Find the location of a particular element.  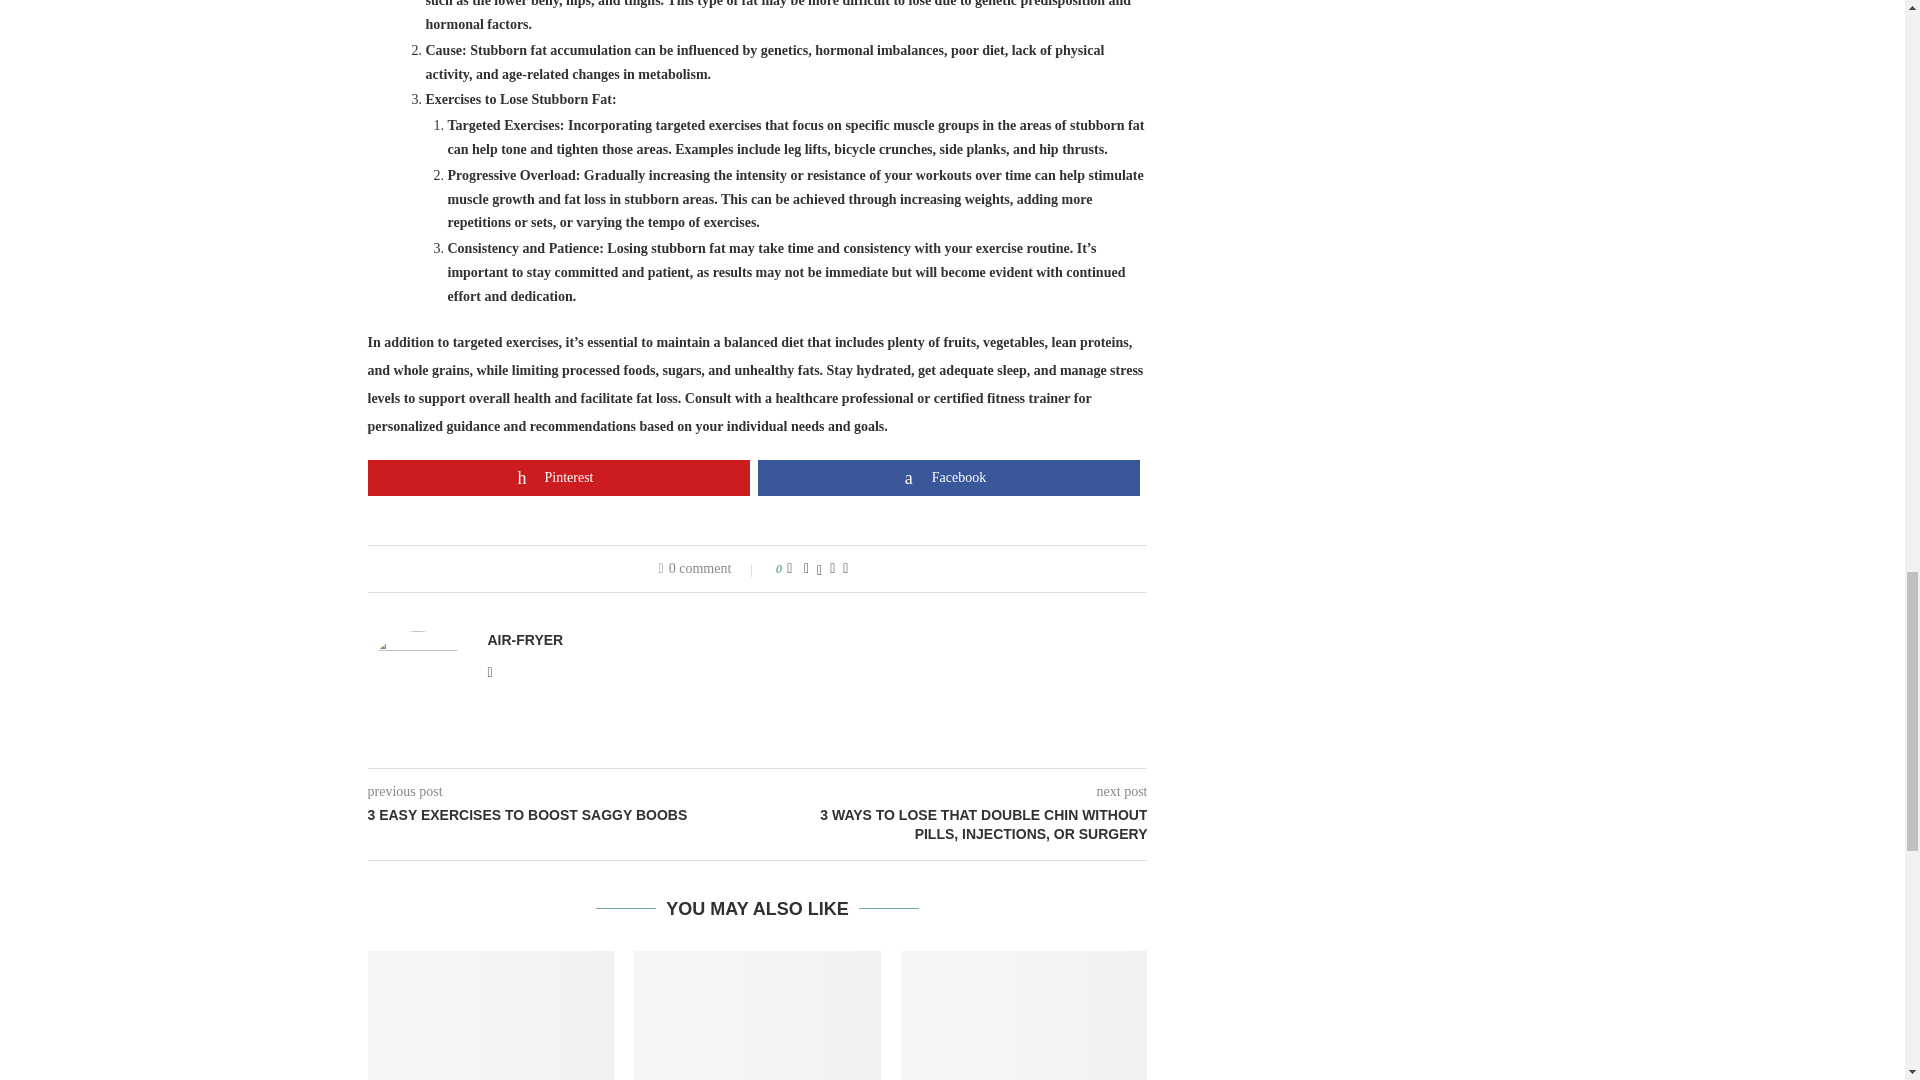

Pinterest is located at coordinates (559, 478).